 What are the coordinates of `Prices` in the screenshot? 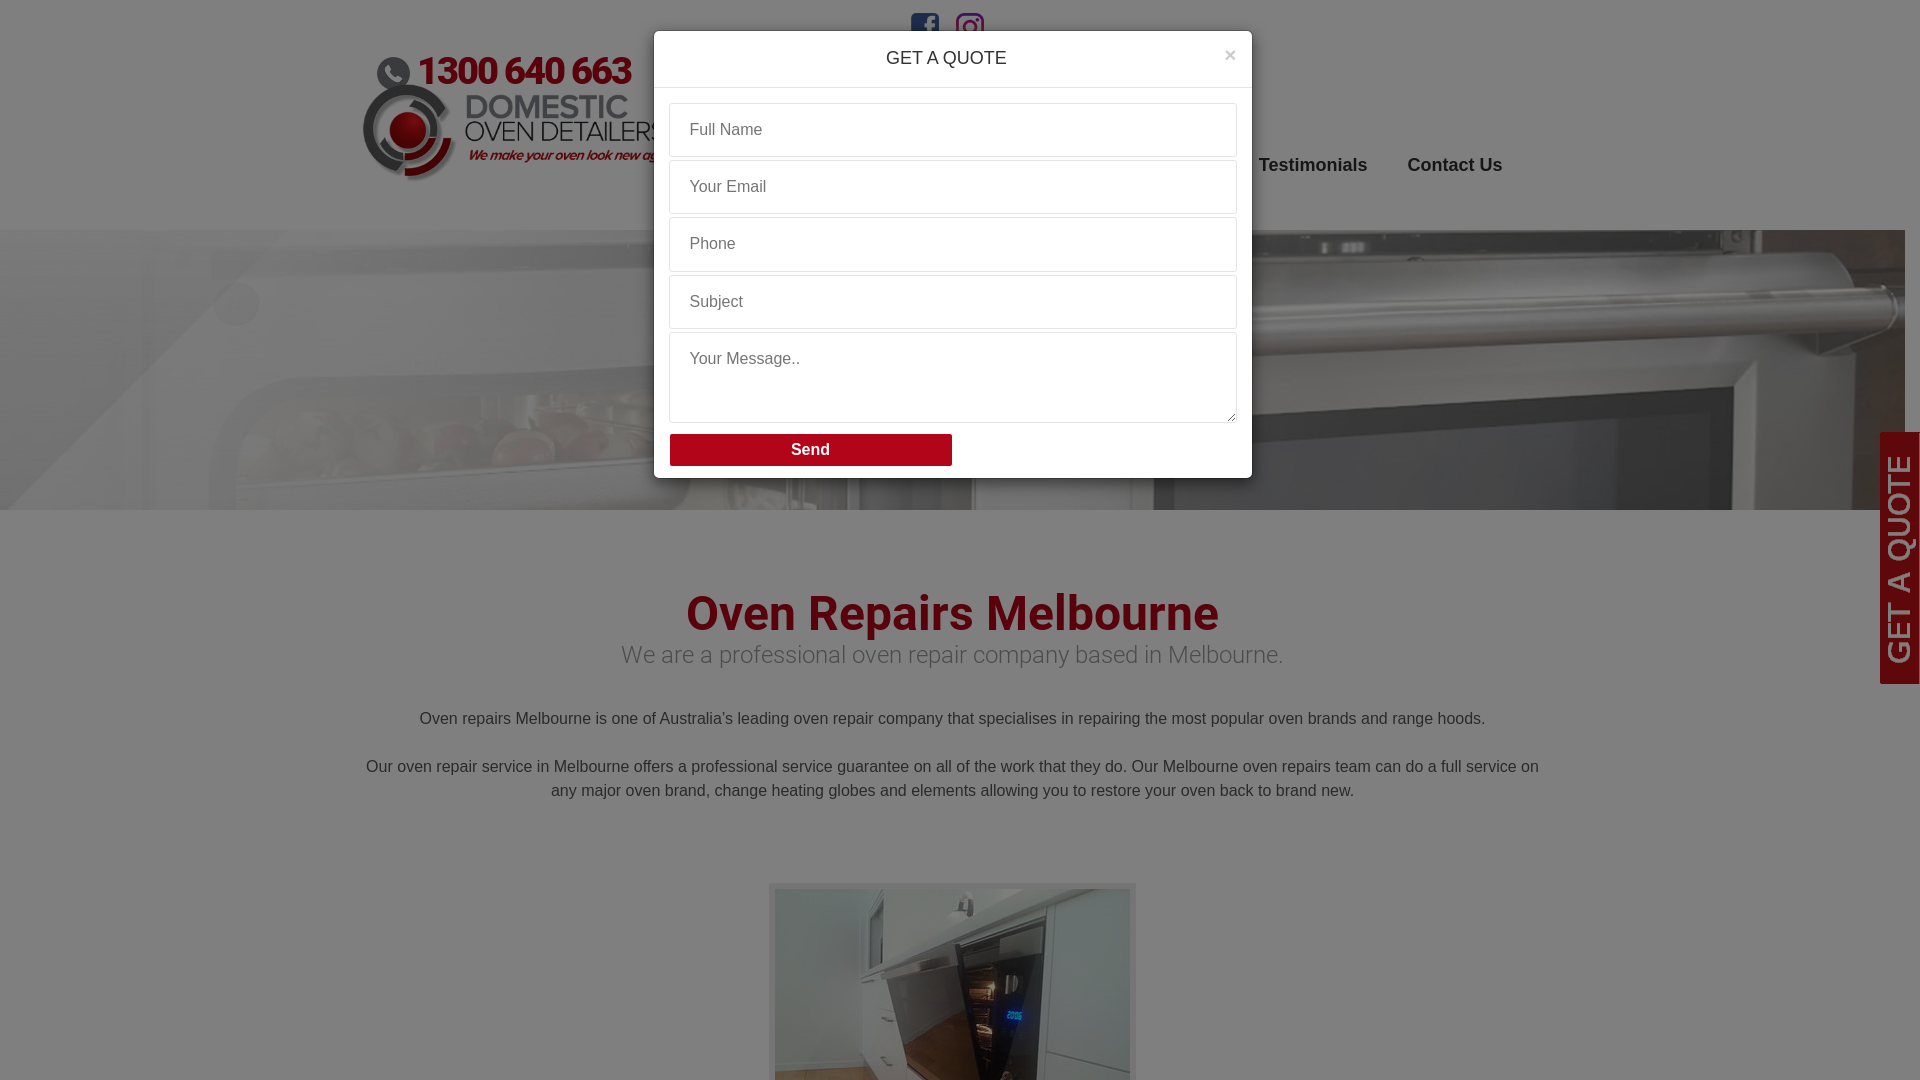 It's located at (1192, 187).